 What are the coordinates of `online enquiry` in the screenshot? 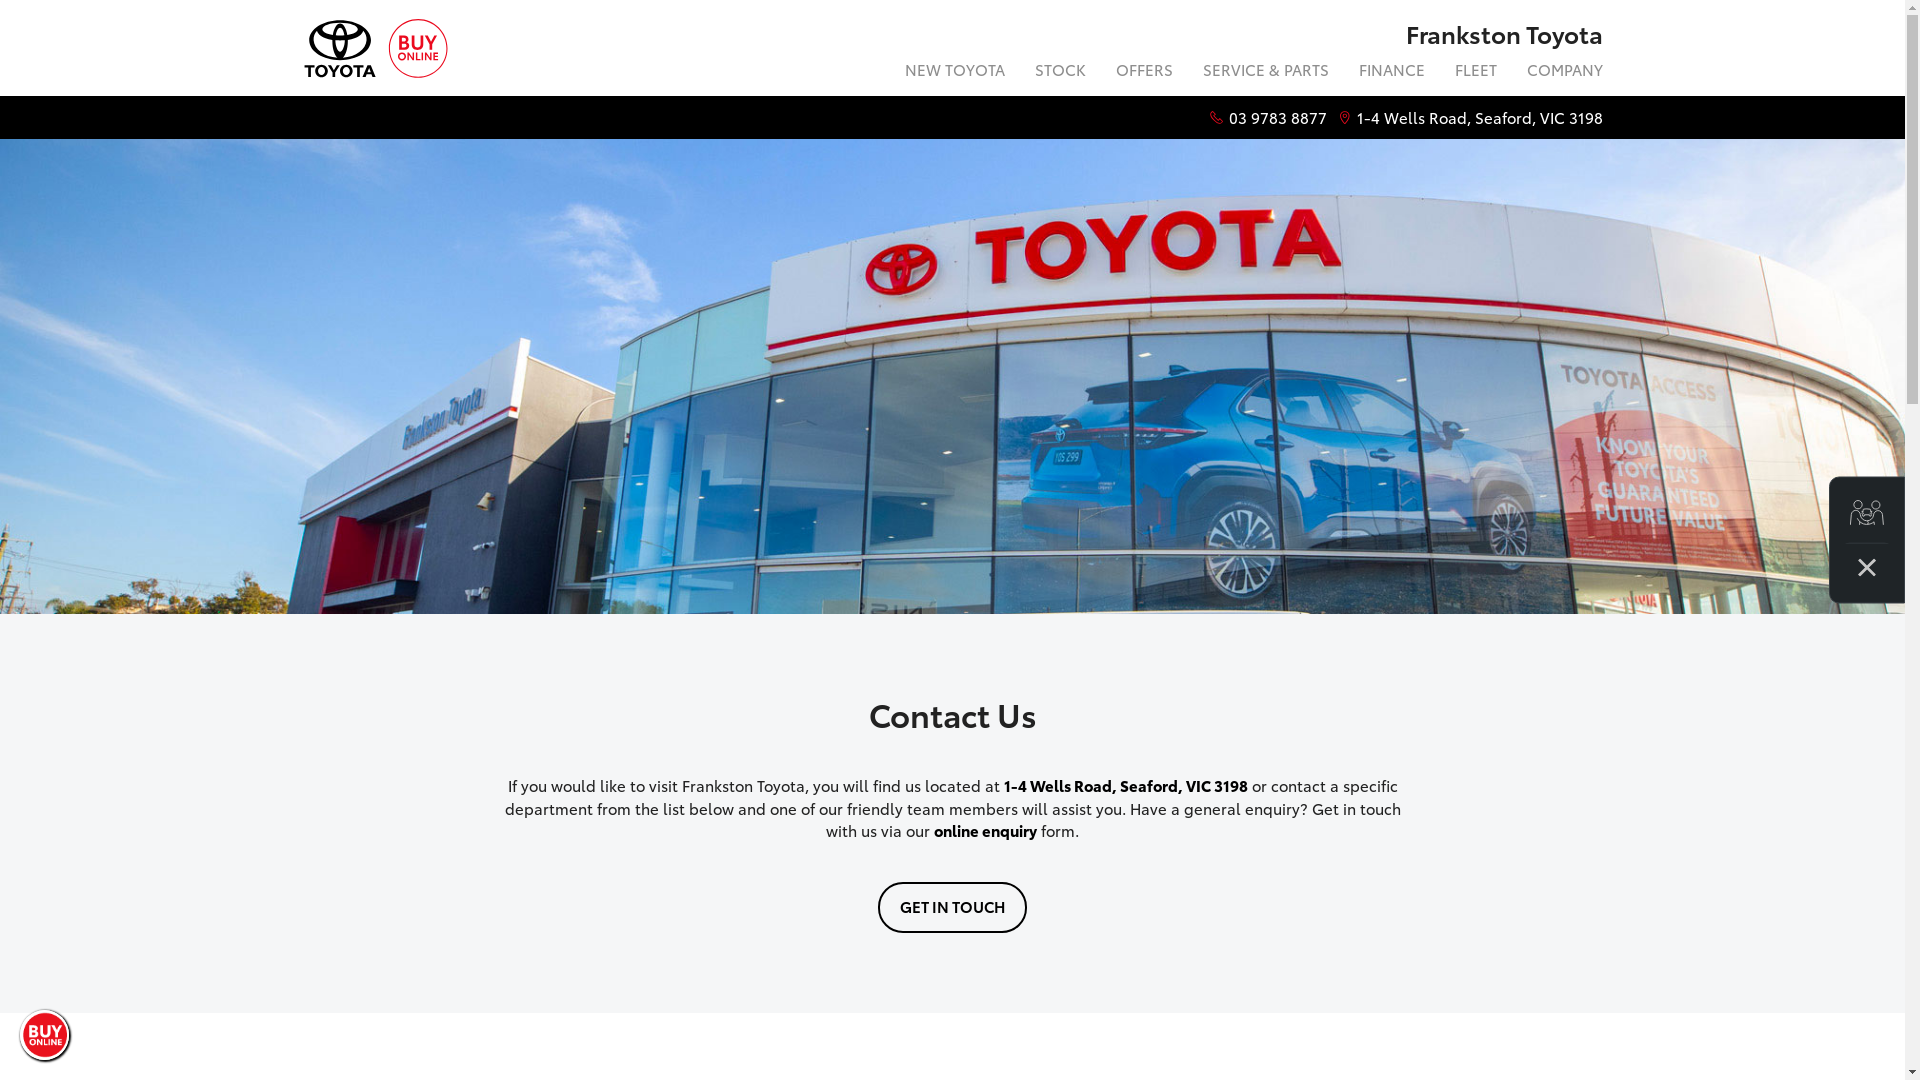 It's located at (986, 830).